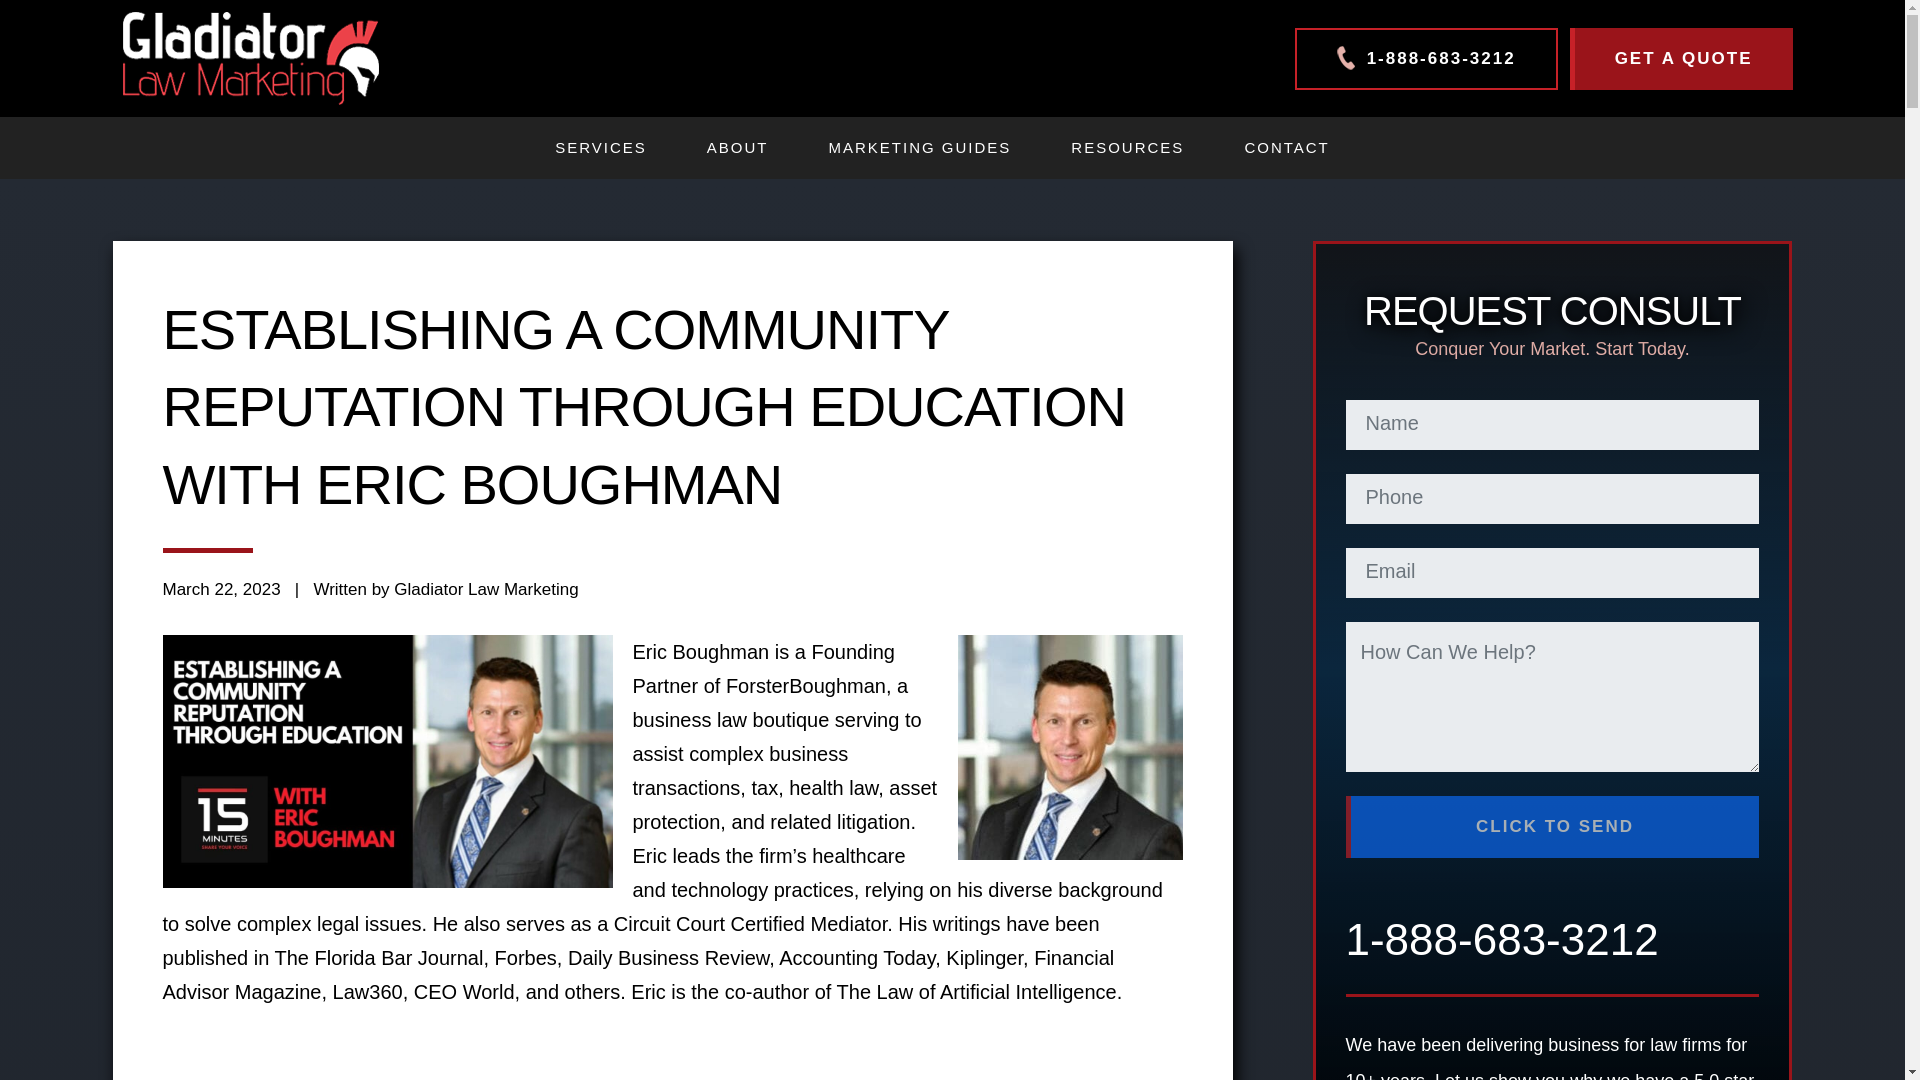 The width and height of the screenshot is (1920, 1080). What do you see at coordinates (600, 148) in the screenshot?
I see `SERVICES` at bounding box center [600, 148].